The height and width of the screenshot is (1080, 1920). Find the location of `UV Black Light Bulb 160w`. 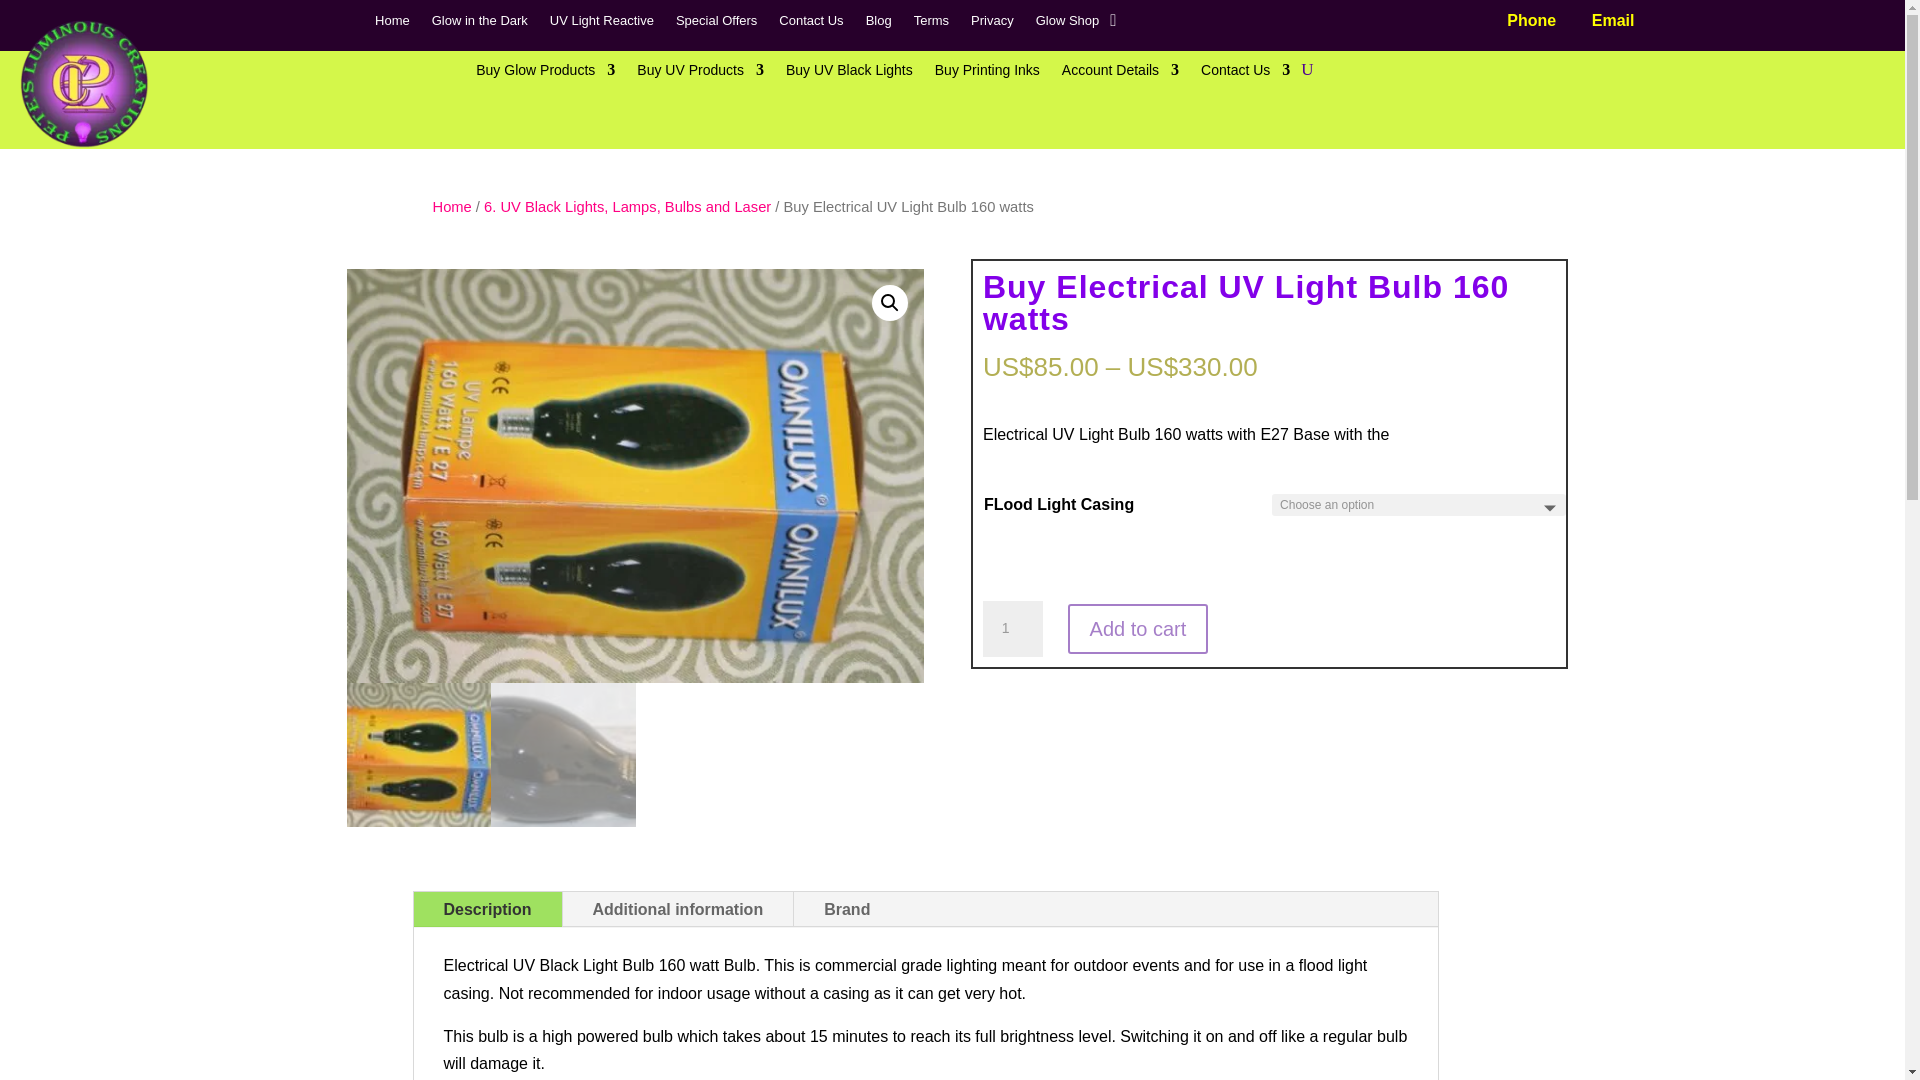

UV Black Light Bulb 160w is located at coordinates (1212, 422).